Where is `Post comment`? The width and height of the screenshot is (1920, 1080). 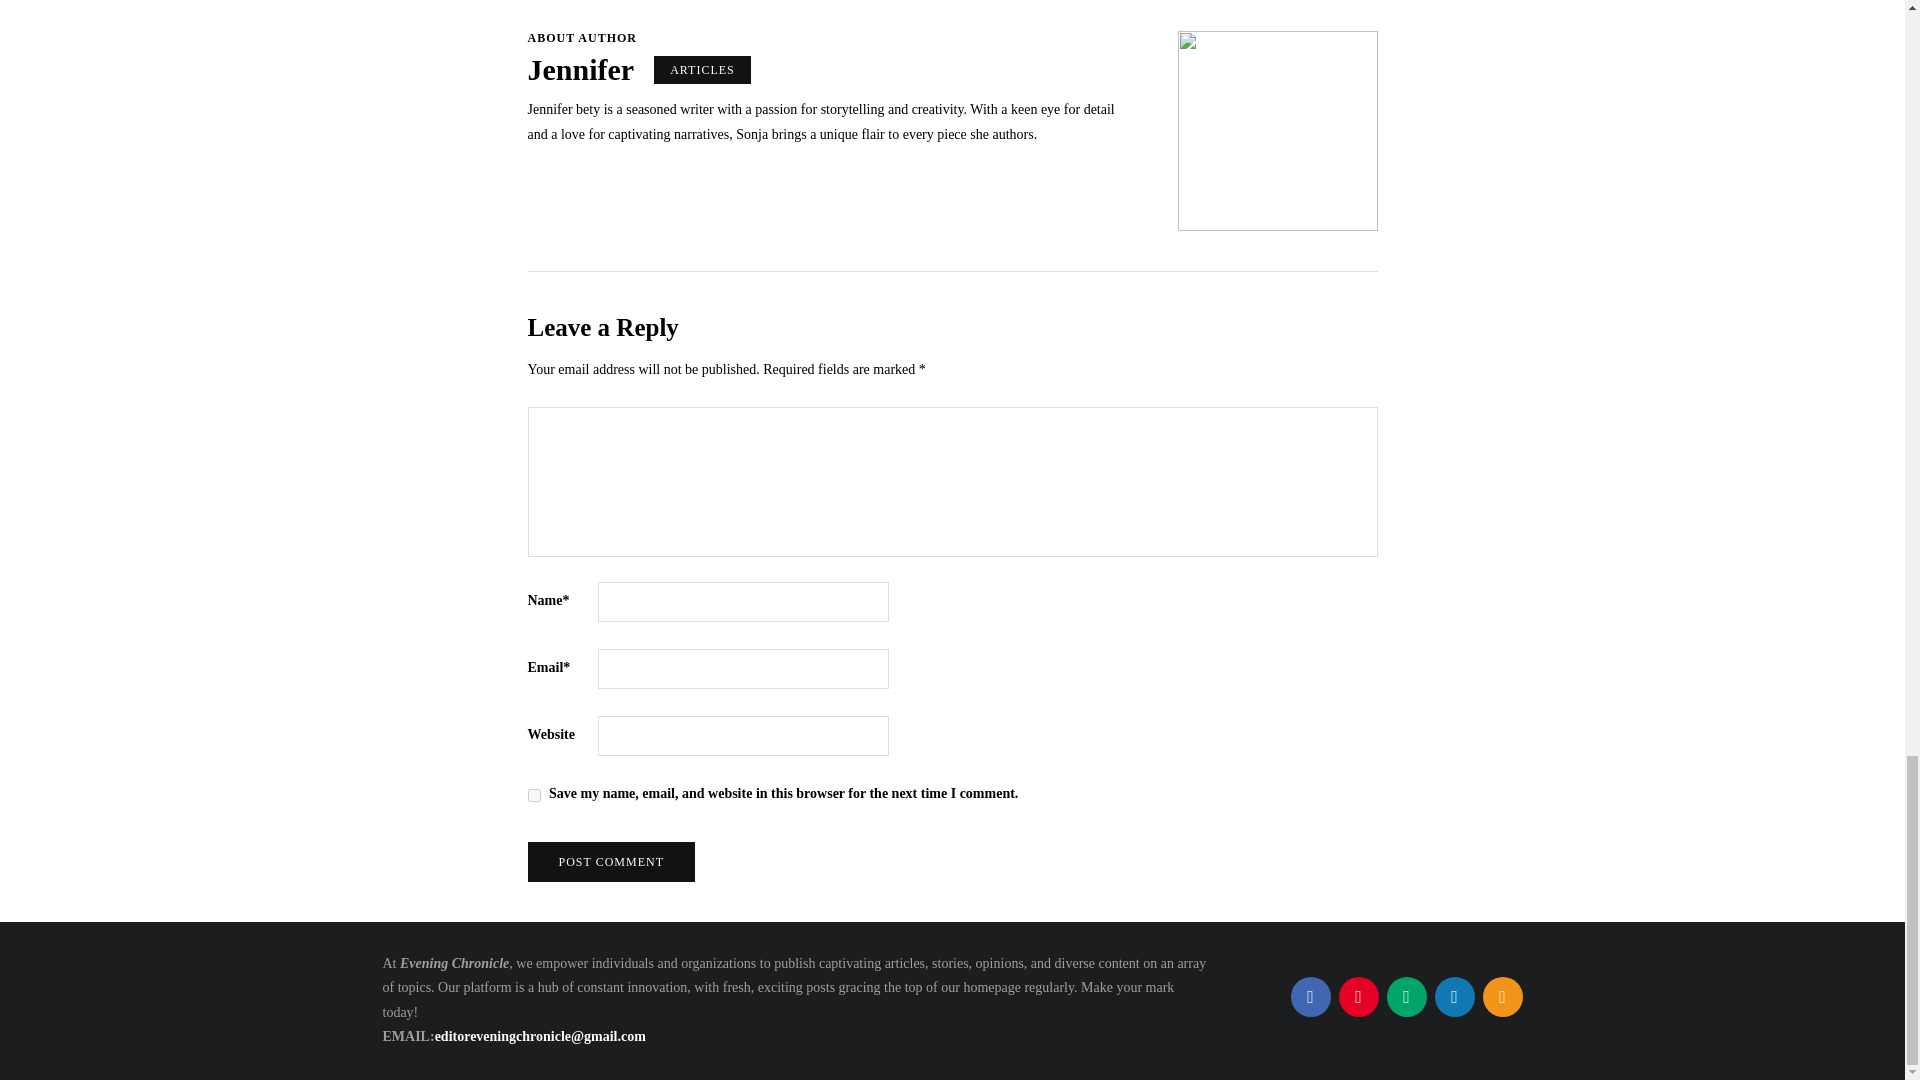 Post comment is located at coordinates (612, 862).